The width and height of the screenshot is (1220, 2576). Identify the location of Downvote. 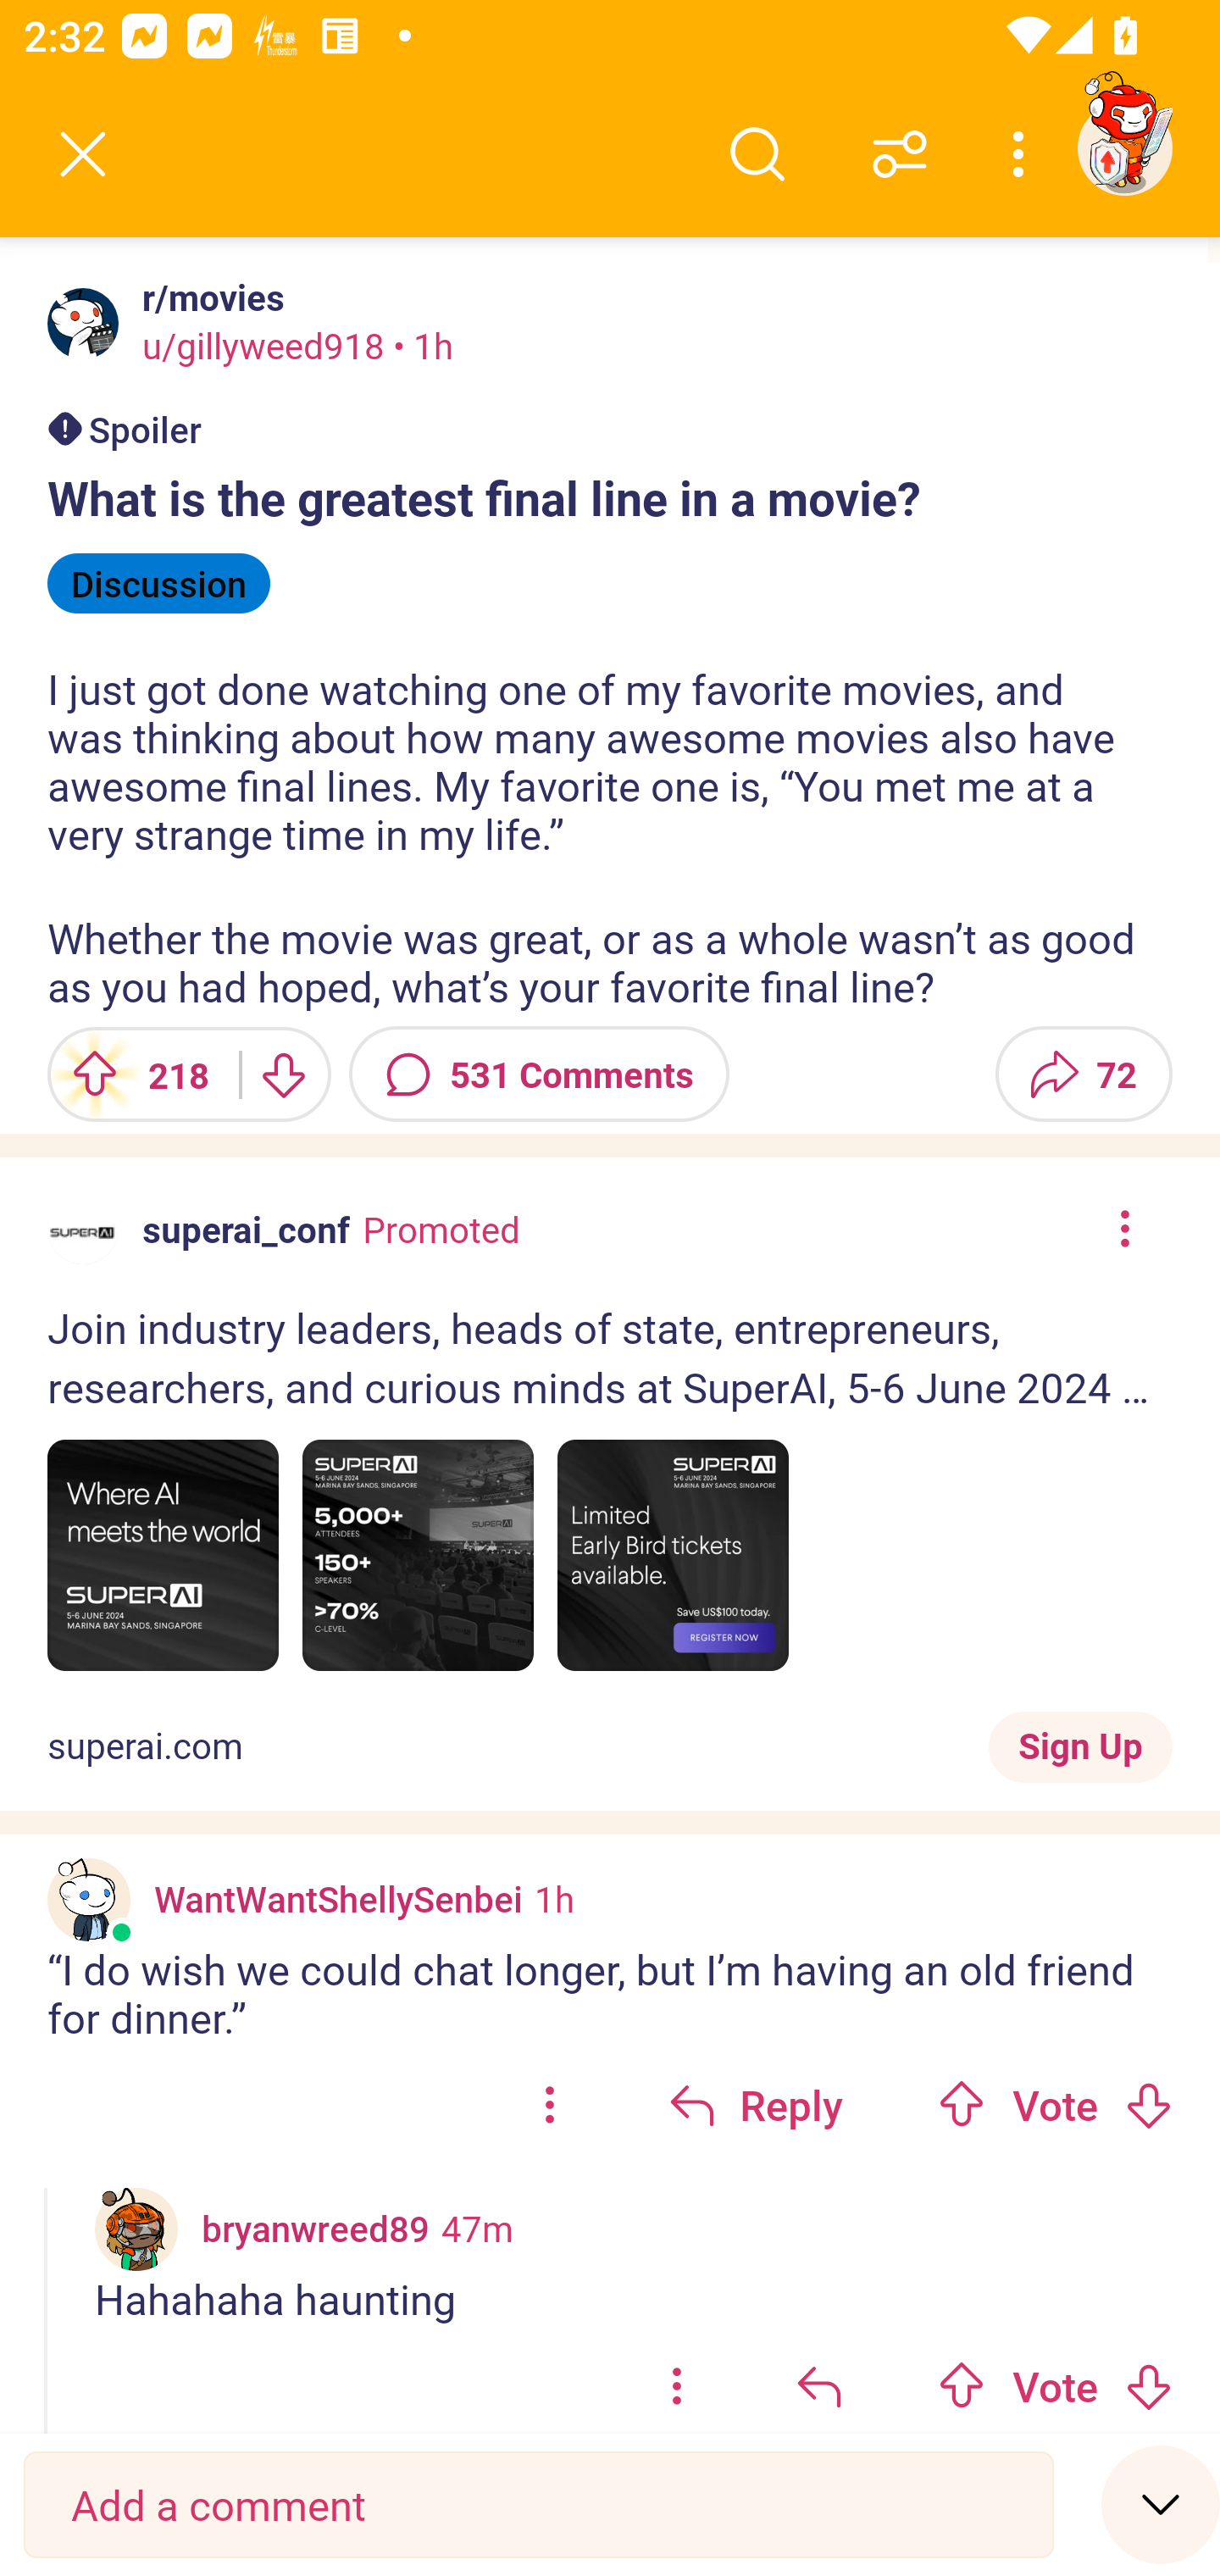
(1148, 2386).